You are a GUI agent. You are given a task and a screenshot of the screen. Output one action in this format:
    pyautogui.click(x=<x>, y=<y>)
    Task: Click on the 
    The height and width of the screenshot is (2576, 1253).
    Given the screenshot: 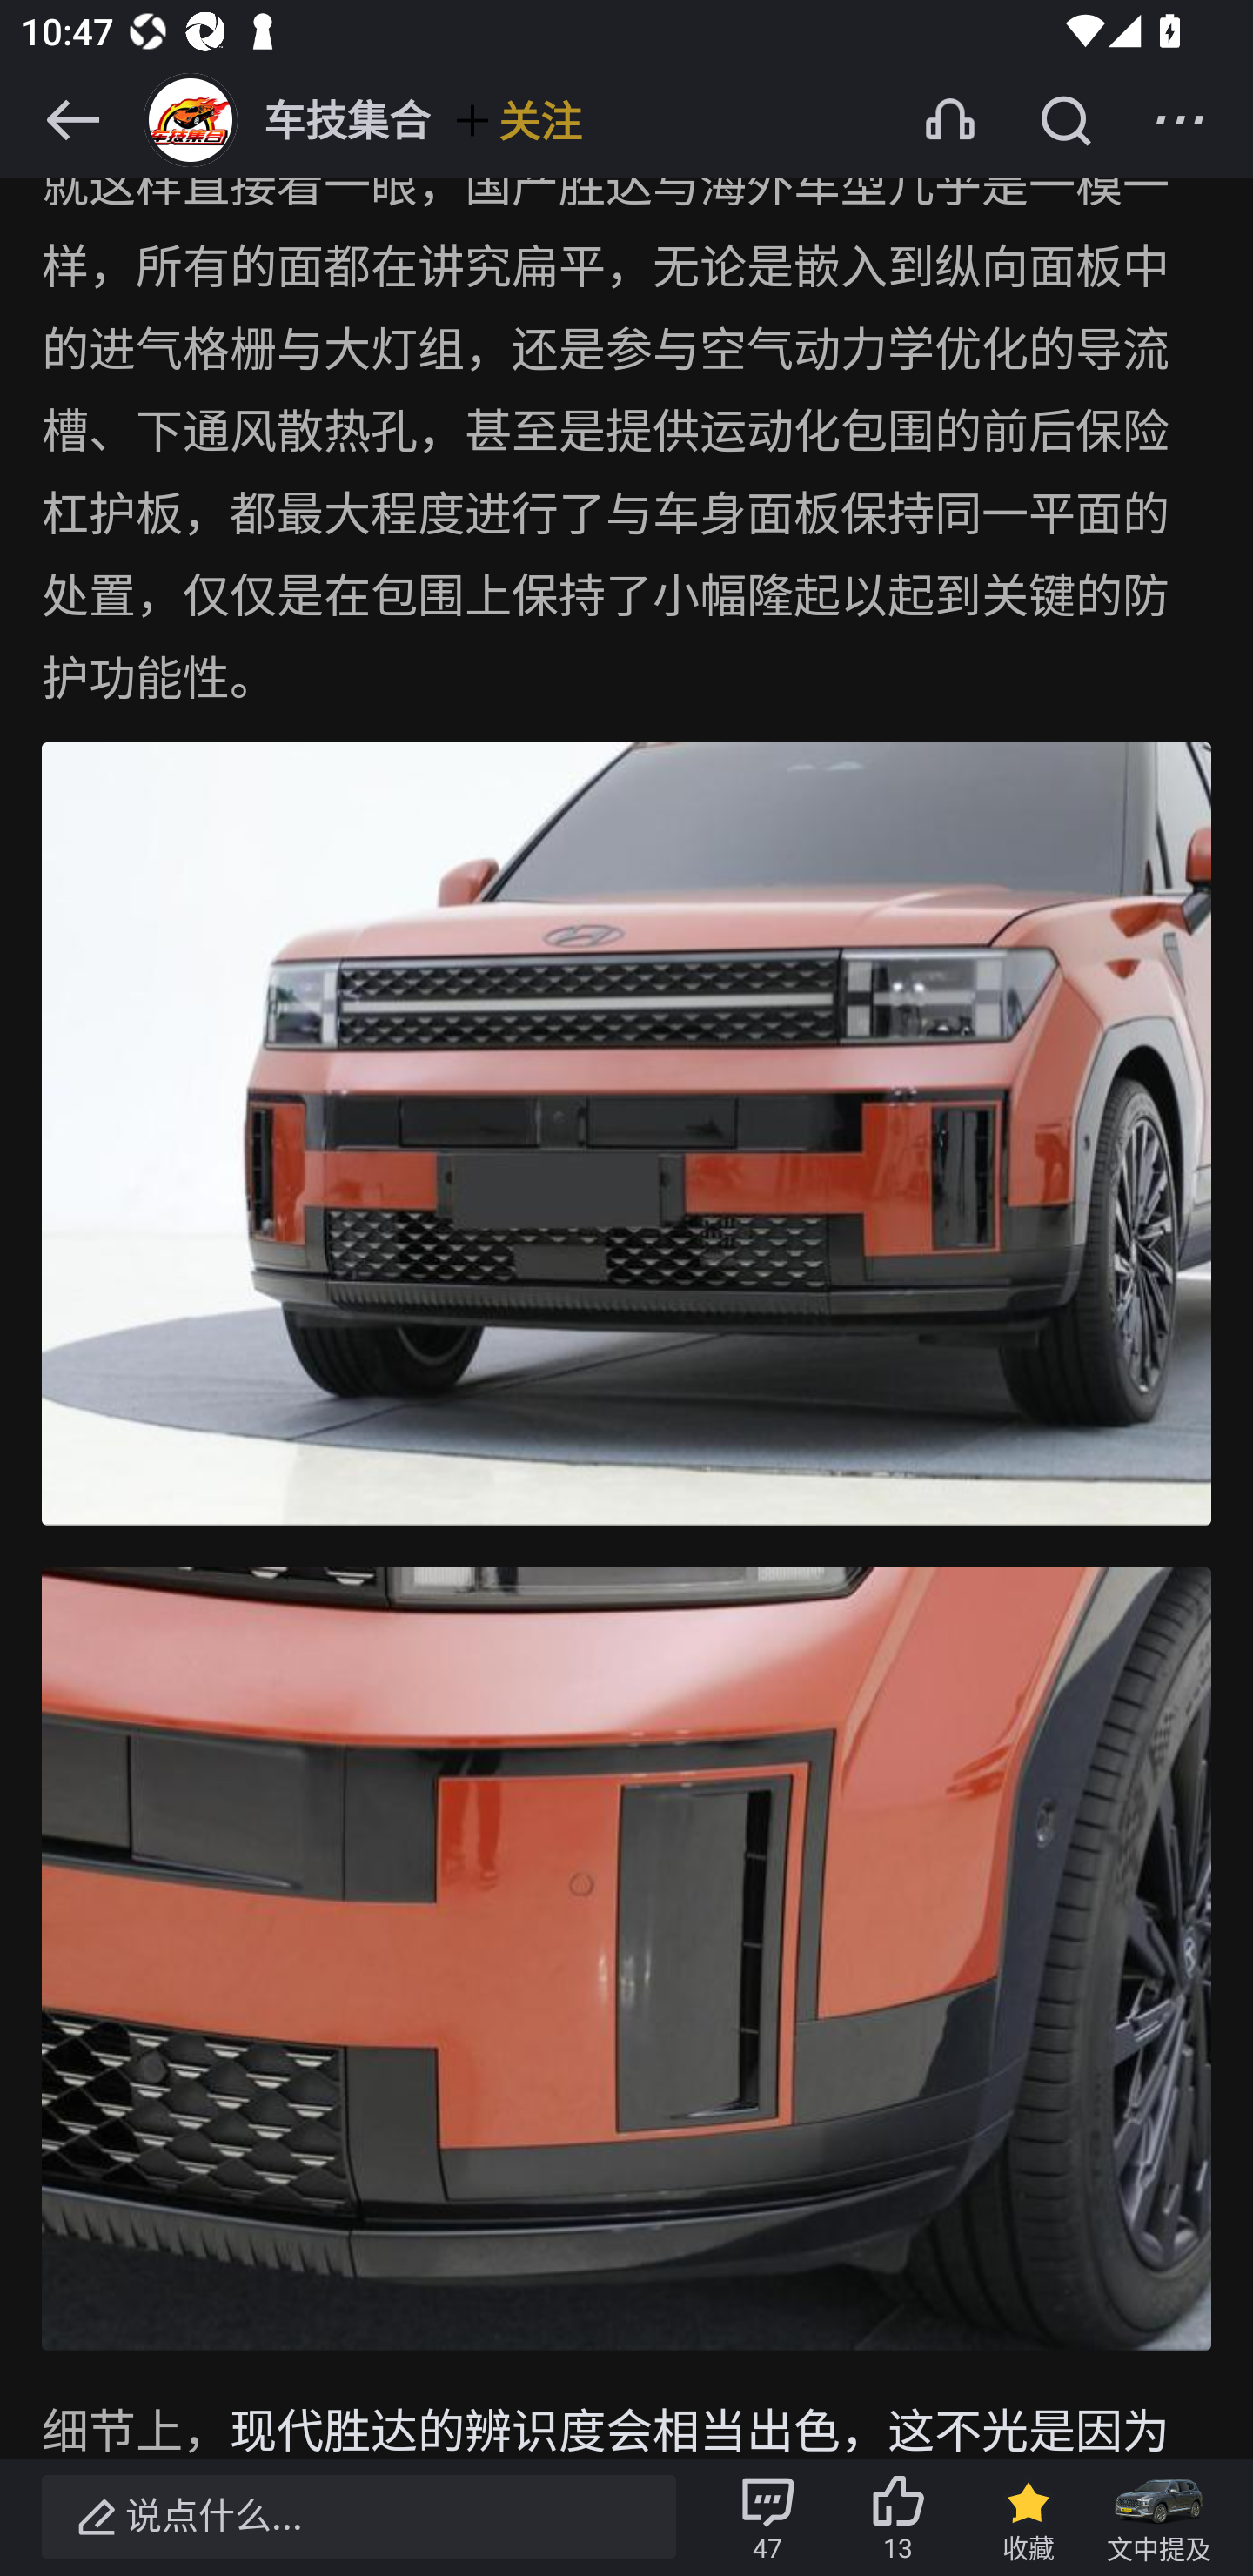 What is the action you would take?
    pyautogui.click(x=1180, y=119)
    